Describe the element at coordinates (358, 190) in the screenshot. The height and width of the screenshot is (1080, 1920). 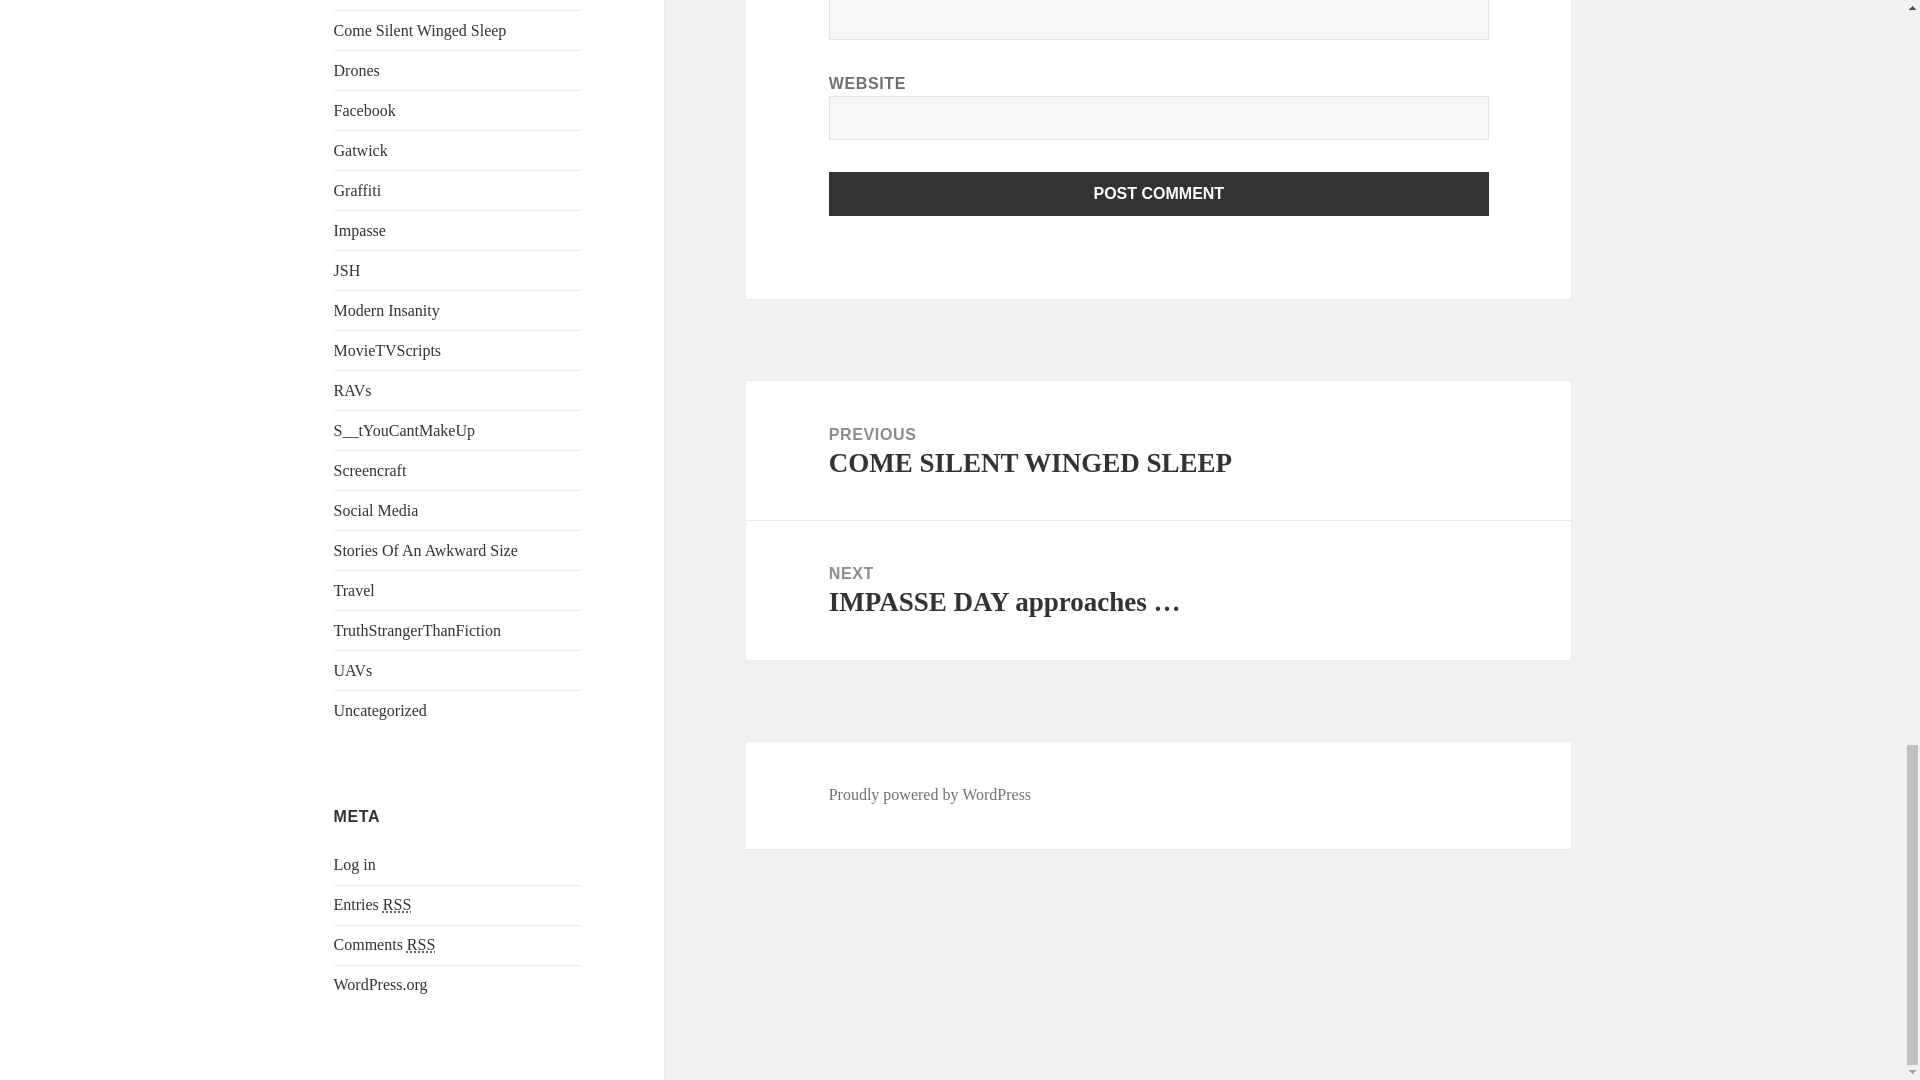
I see `Graffiti` at that location.